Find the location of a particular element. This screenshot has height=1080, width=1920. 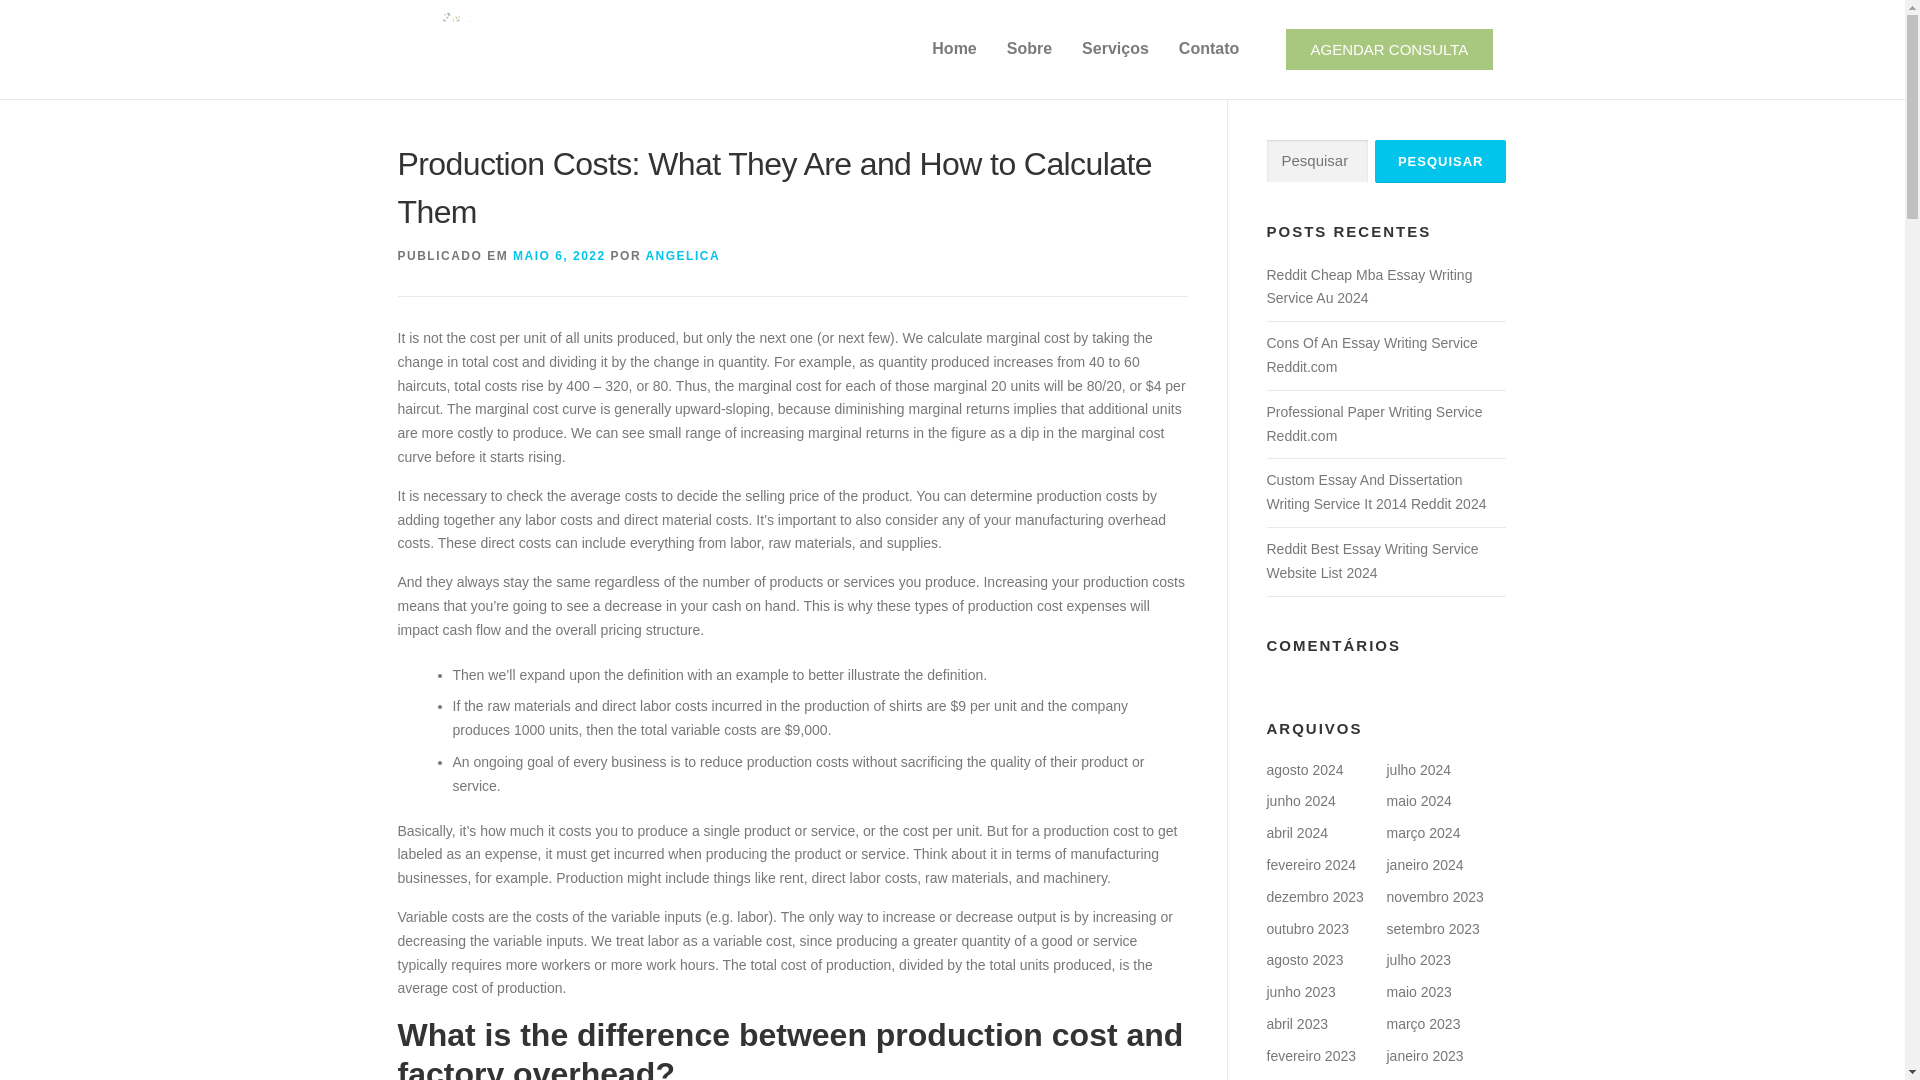

abril 2023 is located at coordinates (1296, 1024).